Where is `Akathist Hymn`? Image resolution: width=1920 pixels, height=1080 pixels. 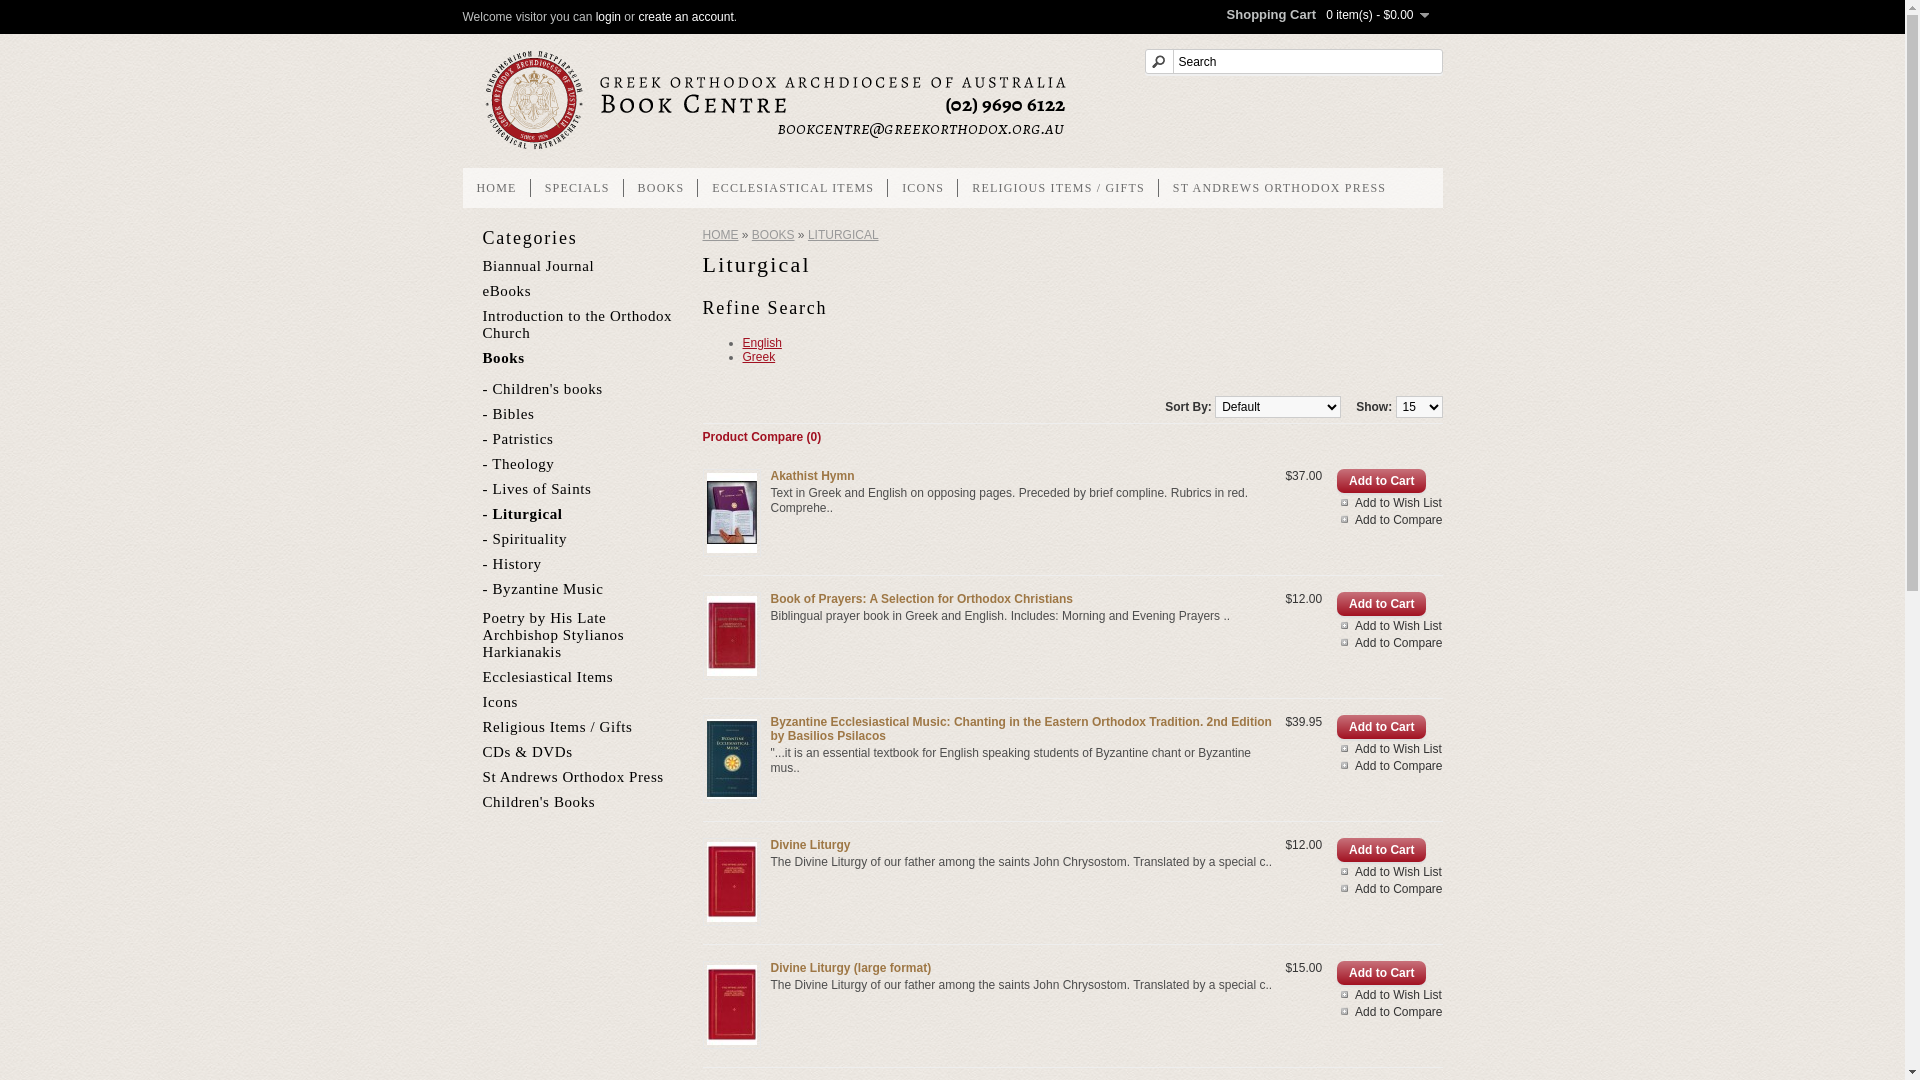
Akathist Hymn is located at coordinates (731, 513).